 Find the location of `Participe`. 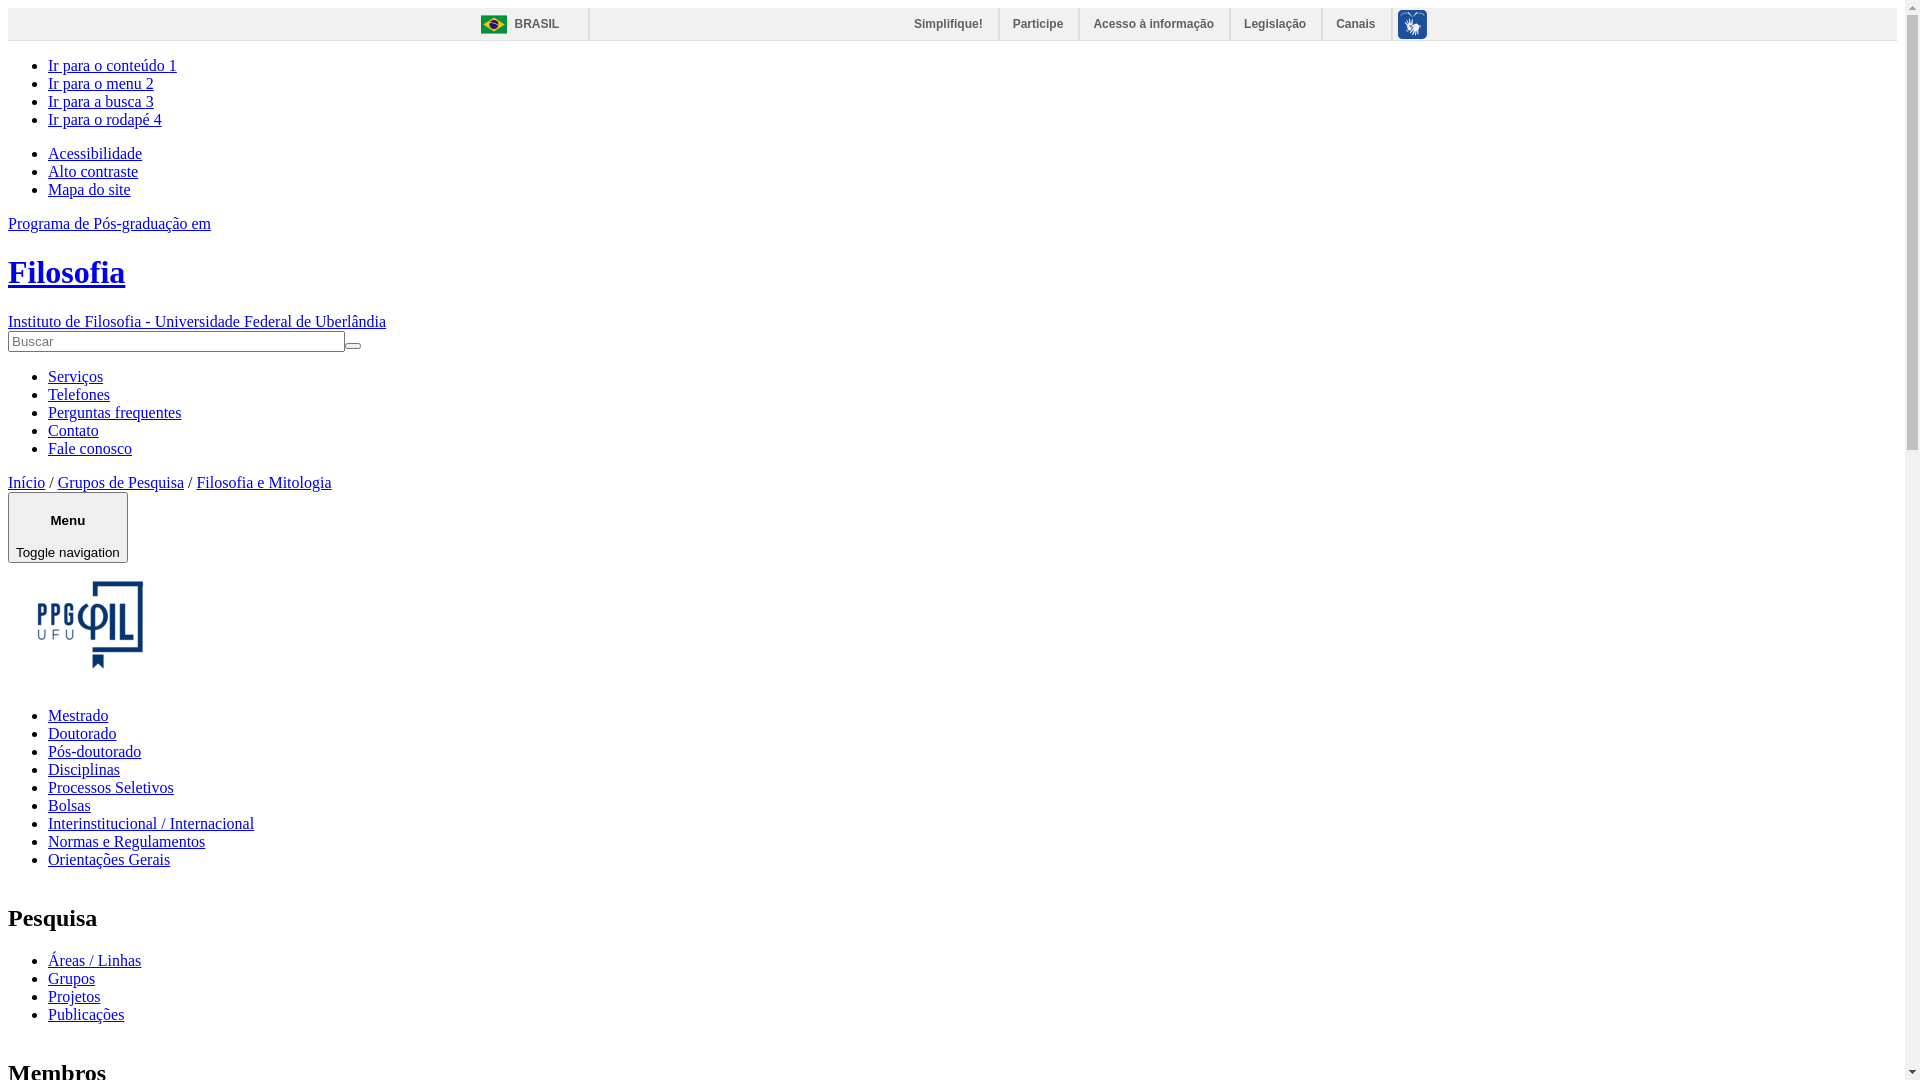

Participe is located at coordinates (1040, 24).